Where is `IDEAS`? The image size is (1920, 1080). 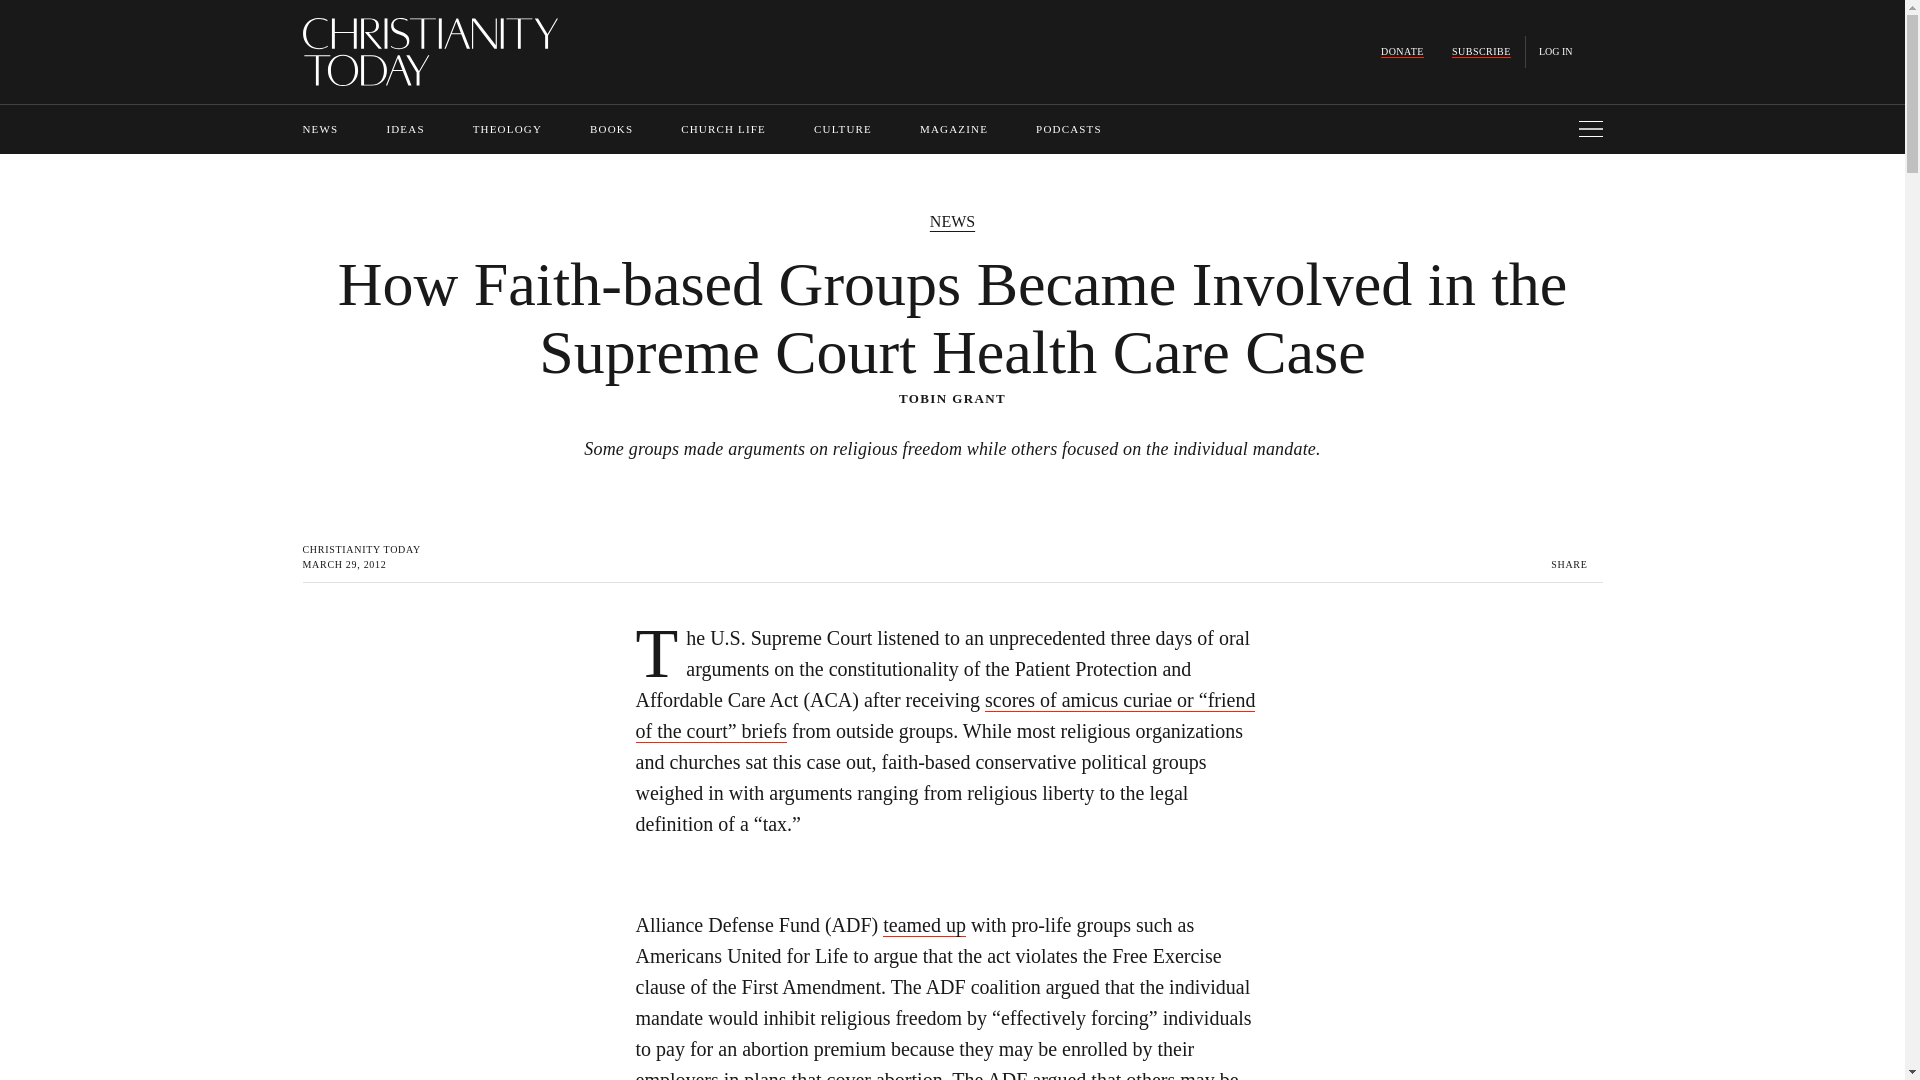 IDEAS is located at coordinates (404, 129).